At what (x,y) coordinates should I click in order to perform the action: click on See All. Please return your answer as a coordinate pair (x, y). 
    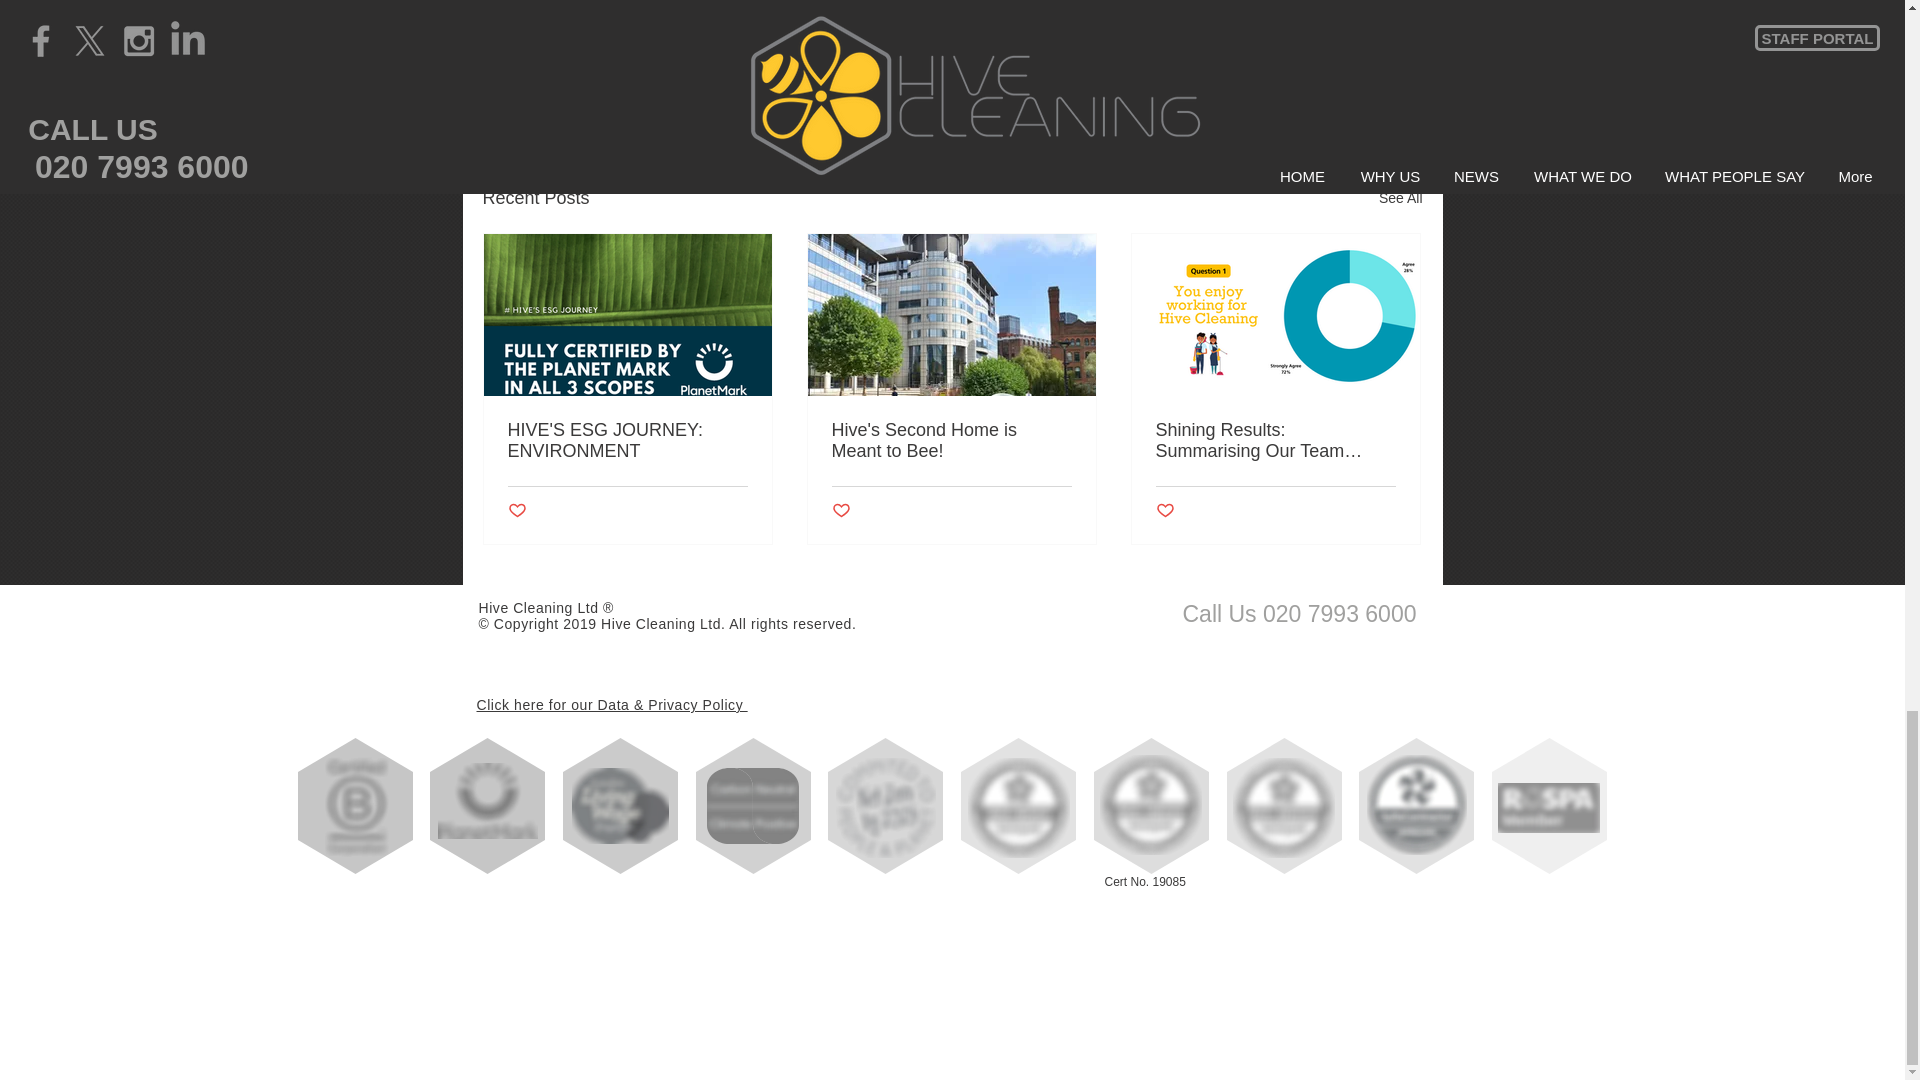
    Looking at the image, I should click on (1400, 198).